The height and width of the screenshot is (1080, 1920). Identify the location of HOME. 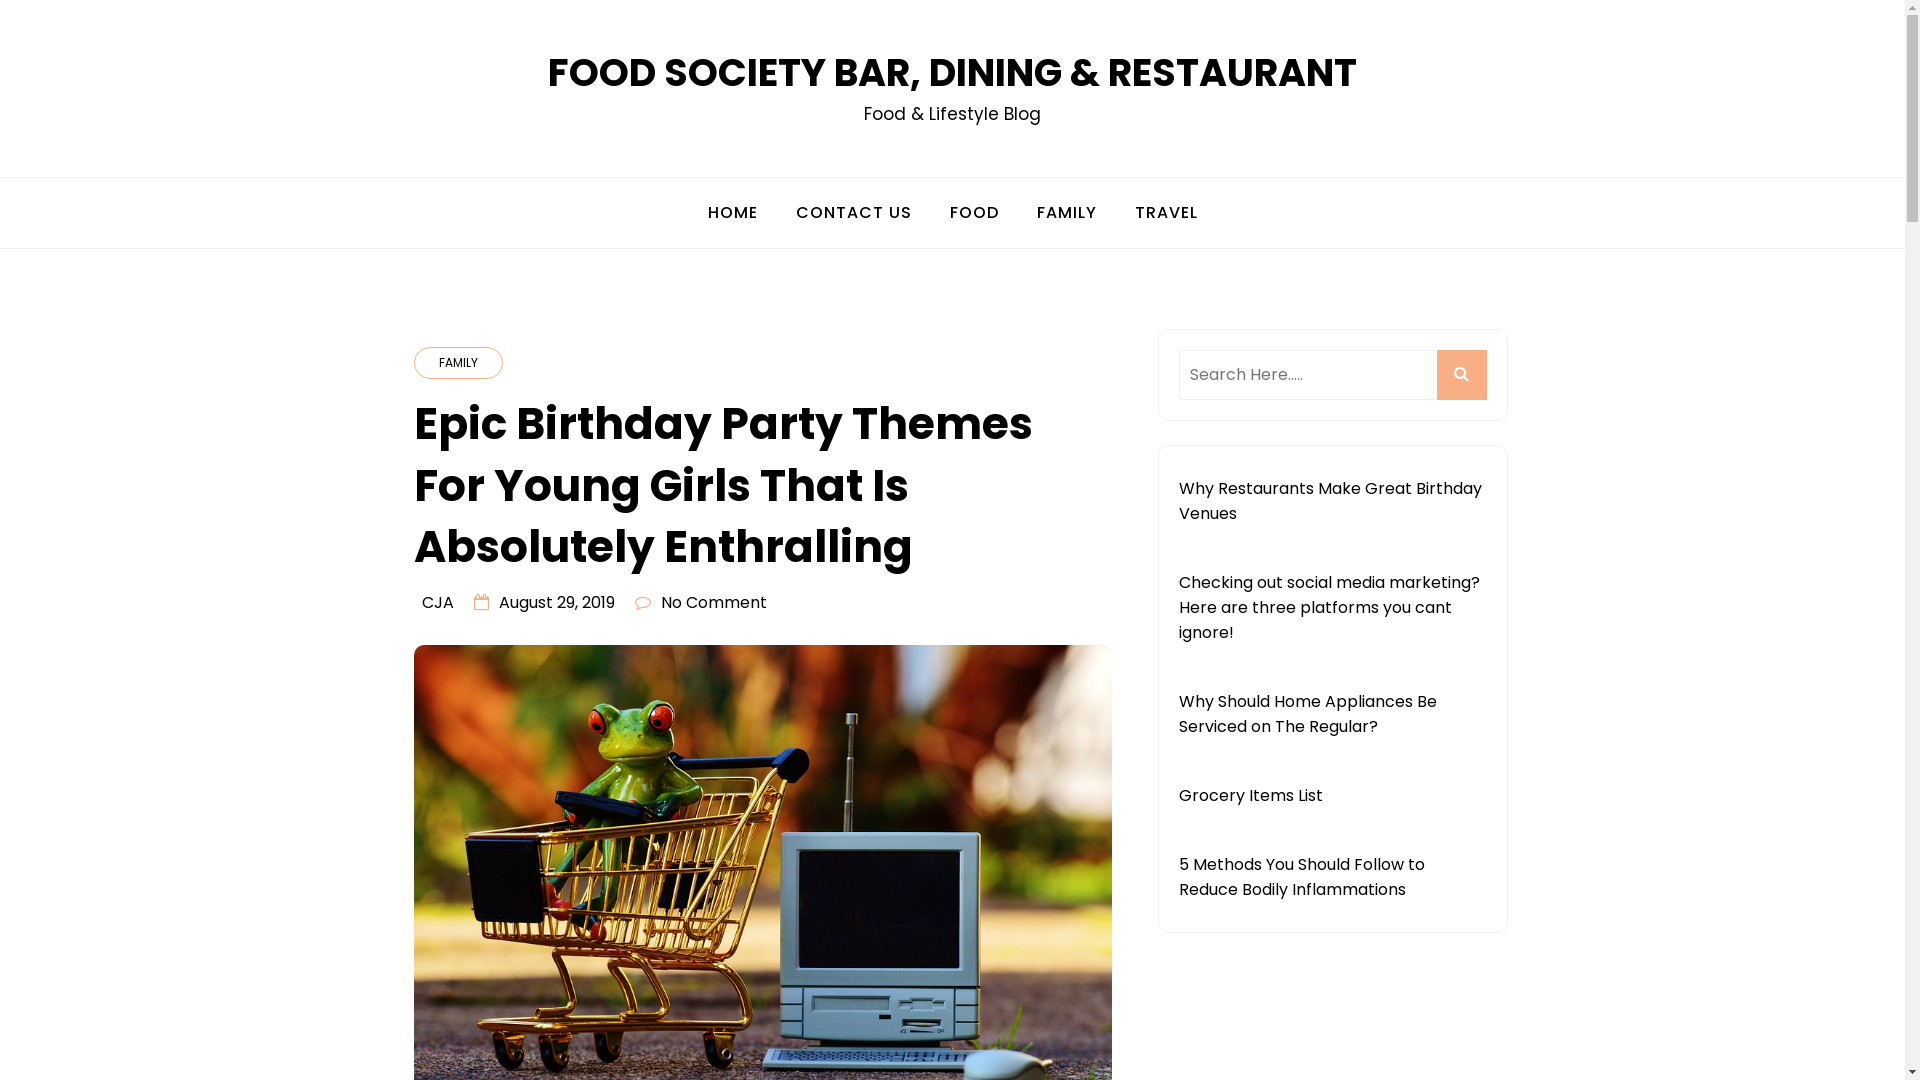
(732, 213).